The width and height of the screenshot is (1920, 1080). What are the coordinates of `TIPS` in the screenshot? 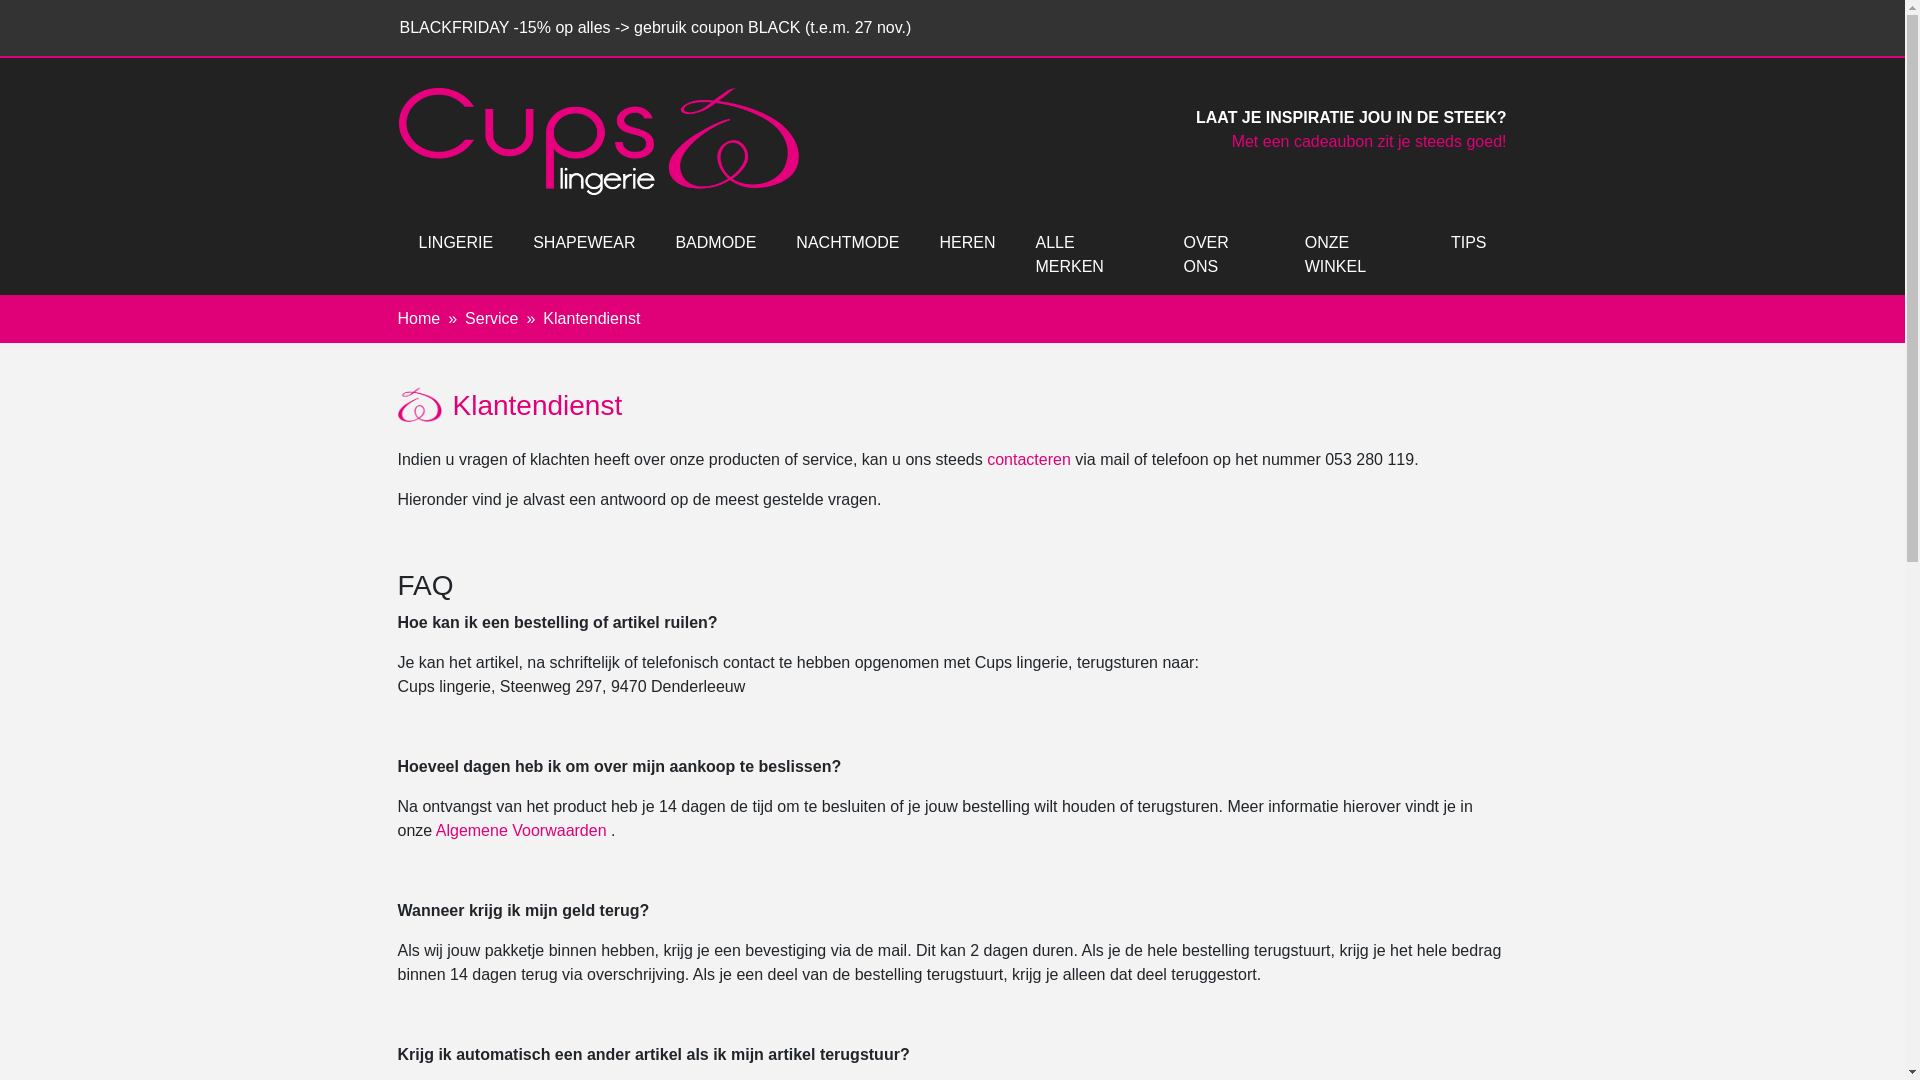 It's located at (1469, 243).